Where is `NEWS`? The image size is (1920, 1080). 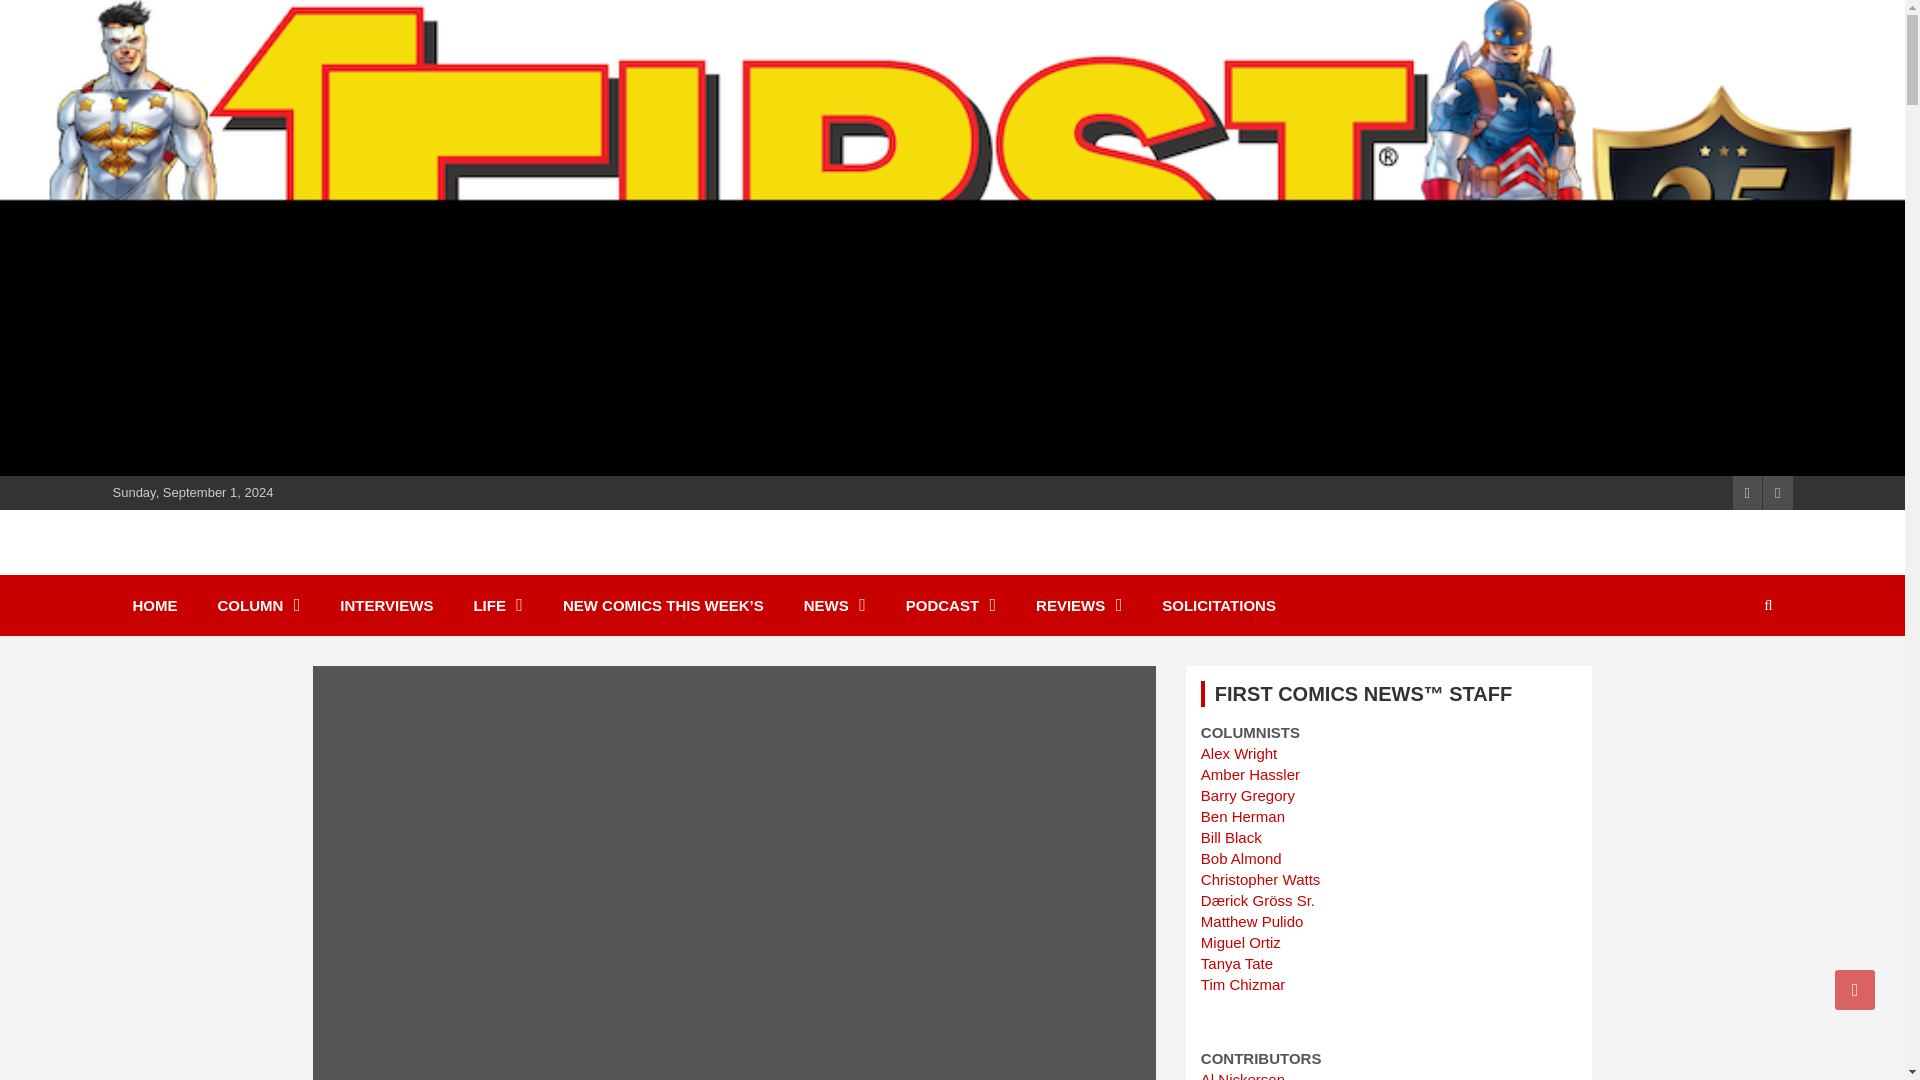 NEWS is located at coordinates (834, 605).